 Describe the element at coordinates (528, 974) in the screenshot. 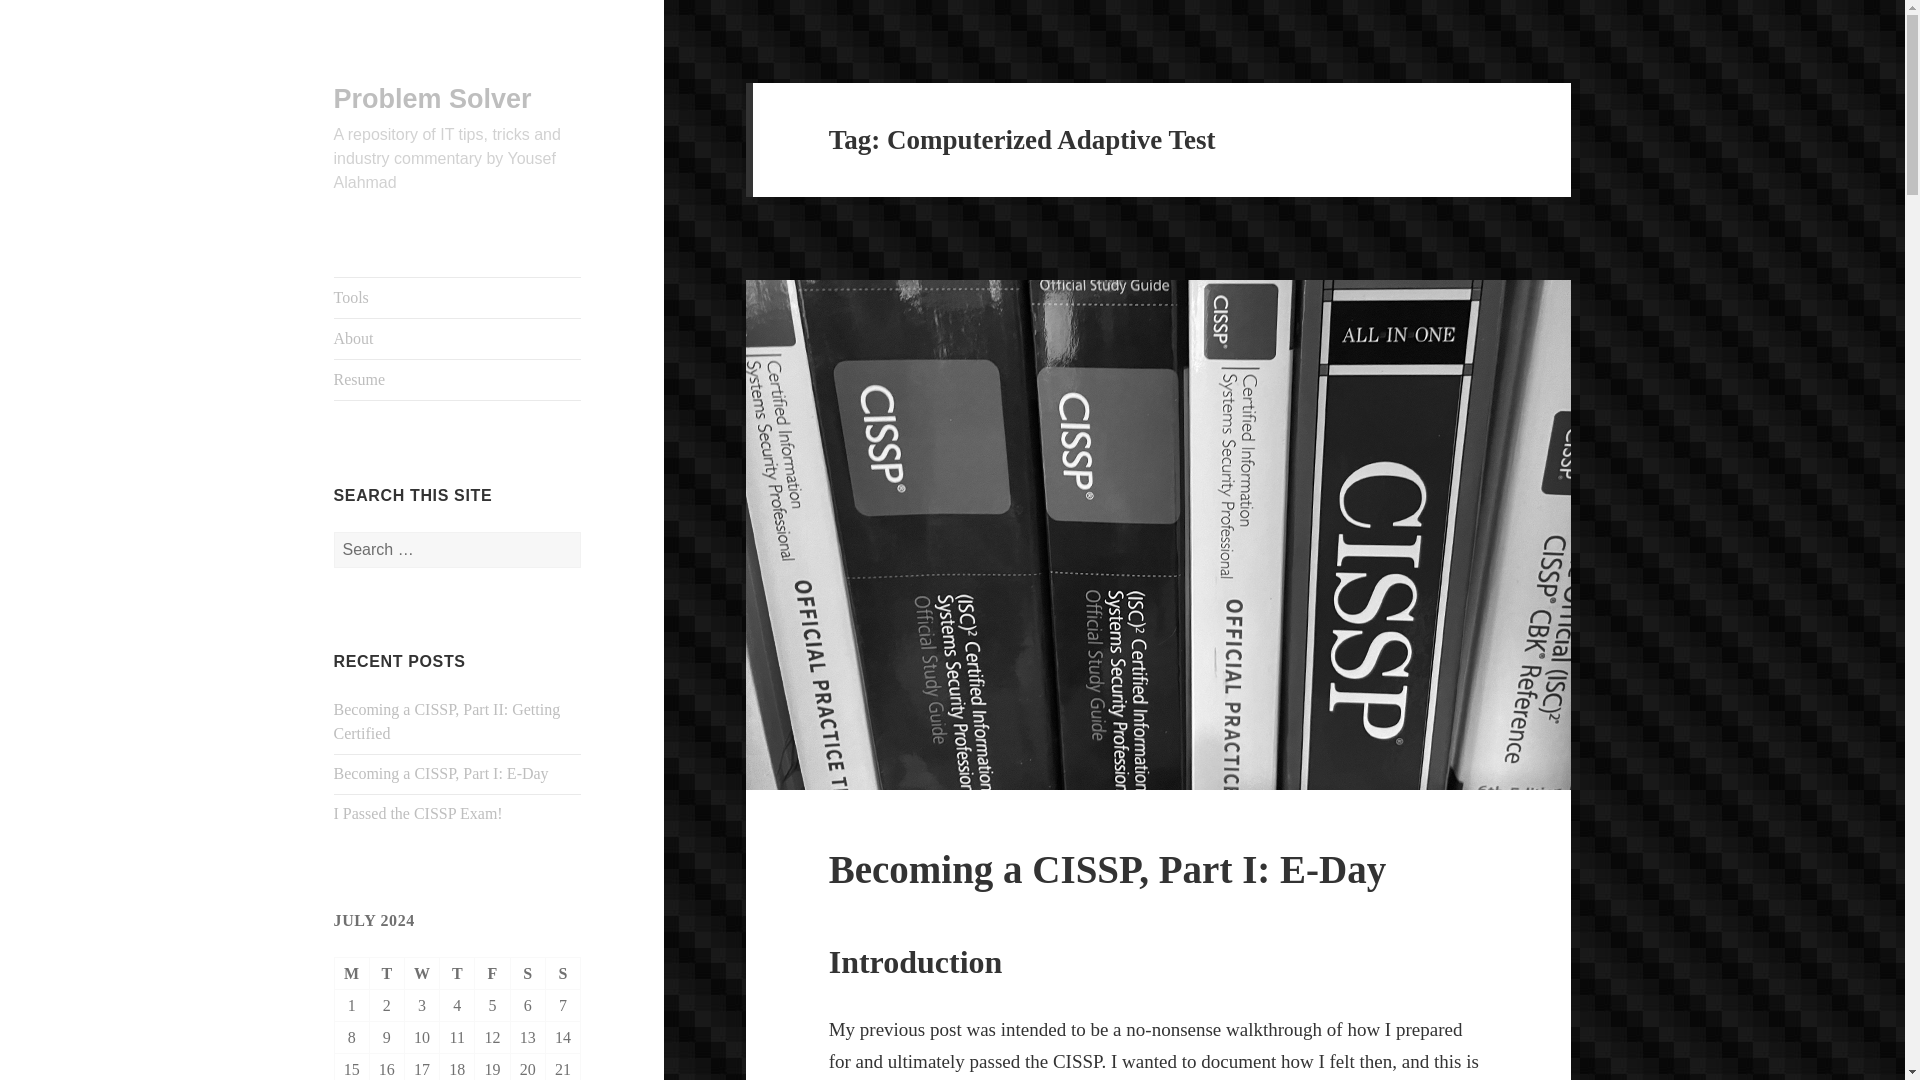

I see `Saturday` at that location.